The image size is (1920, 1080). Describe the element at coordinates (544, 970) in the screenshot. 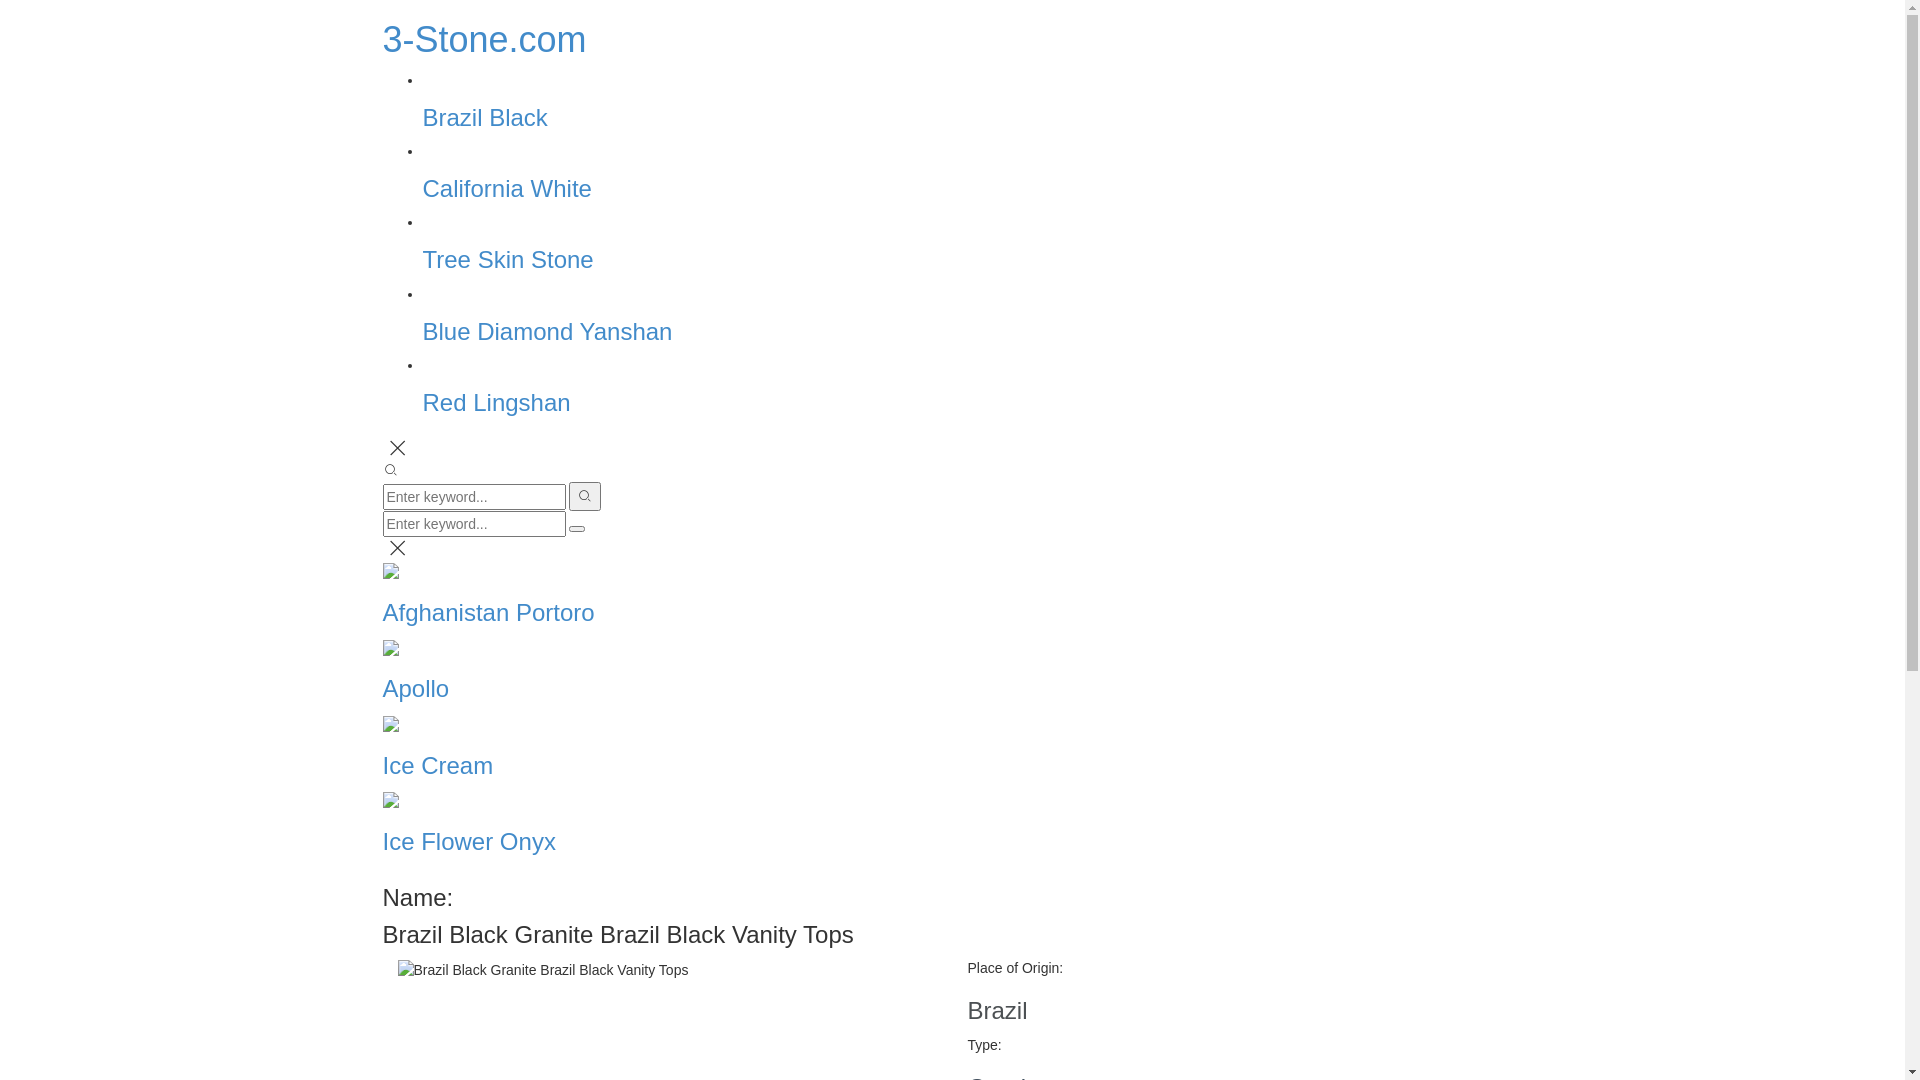

I see `Brazil Black Granite Brazil Black Vanity Tops` at that location.